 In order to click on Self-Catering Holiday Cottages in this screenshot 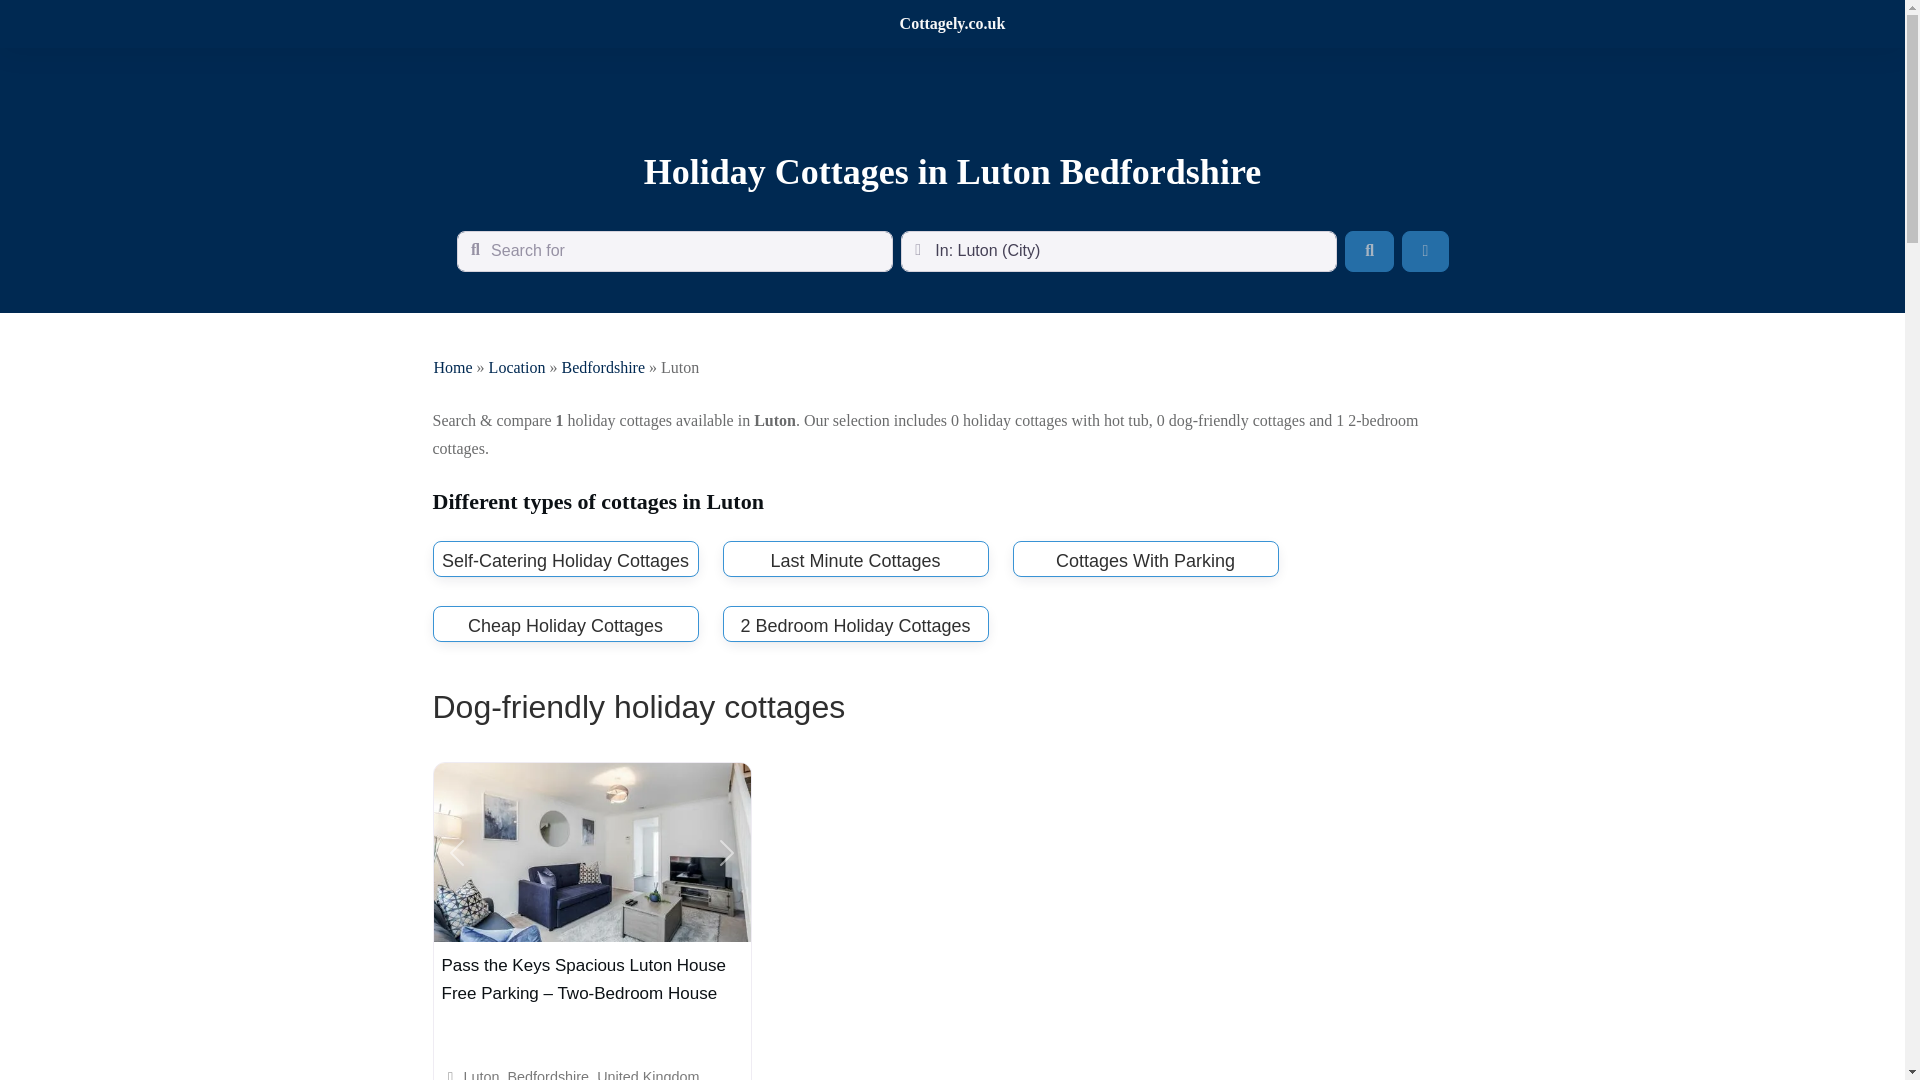, I will do `click(565, 560)`.